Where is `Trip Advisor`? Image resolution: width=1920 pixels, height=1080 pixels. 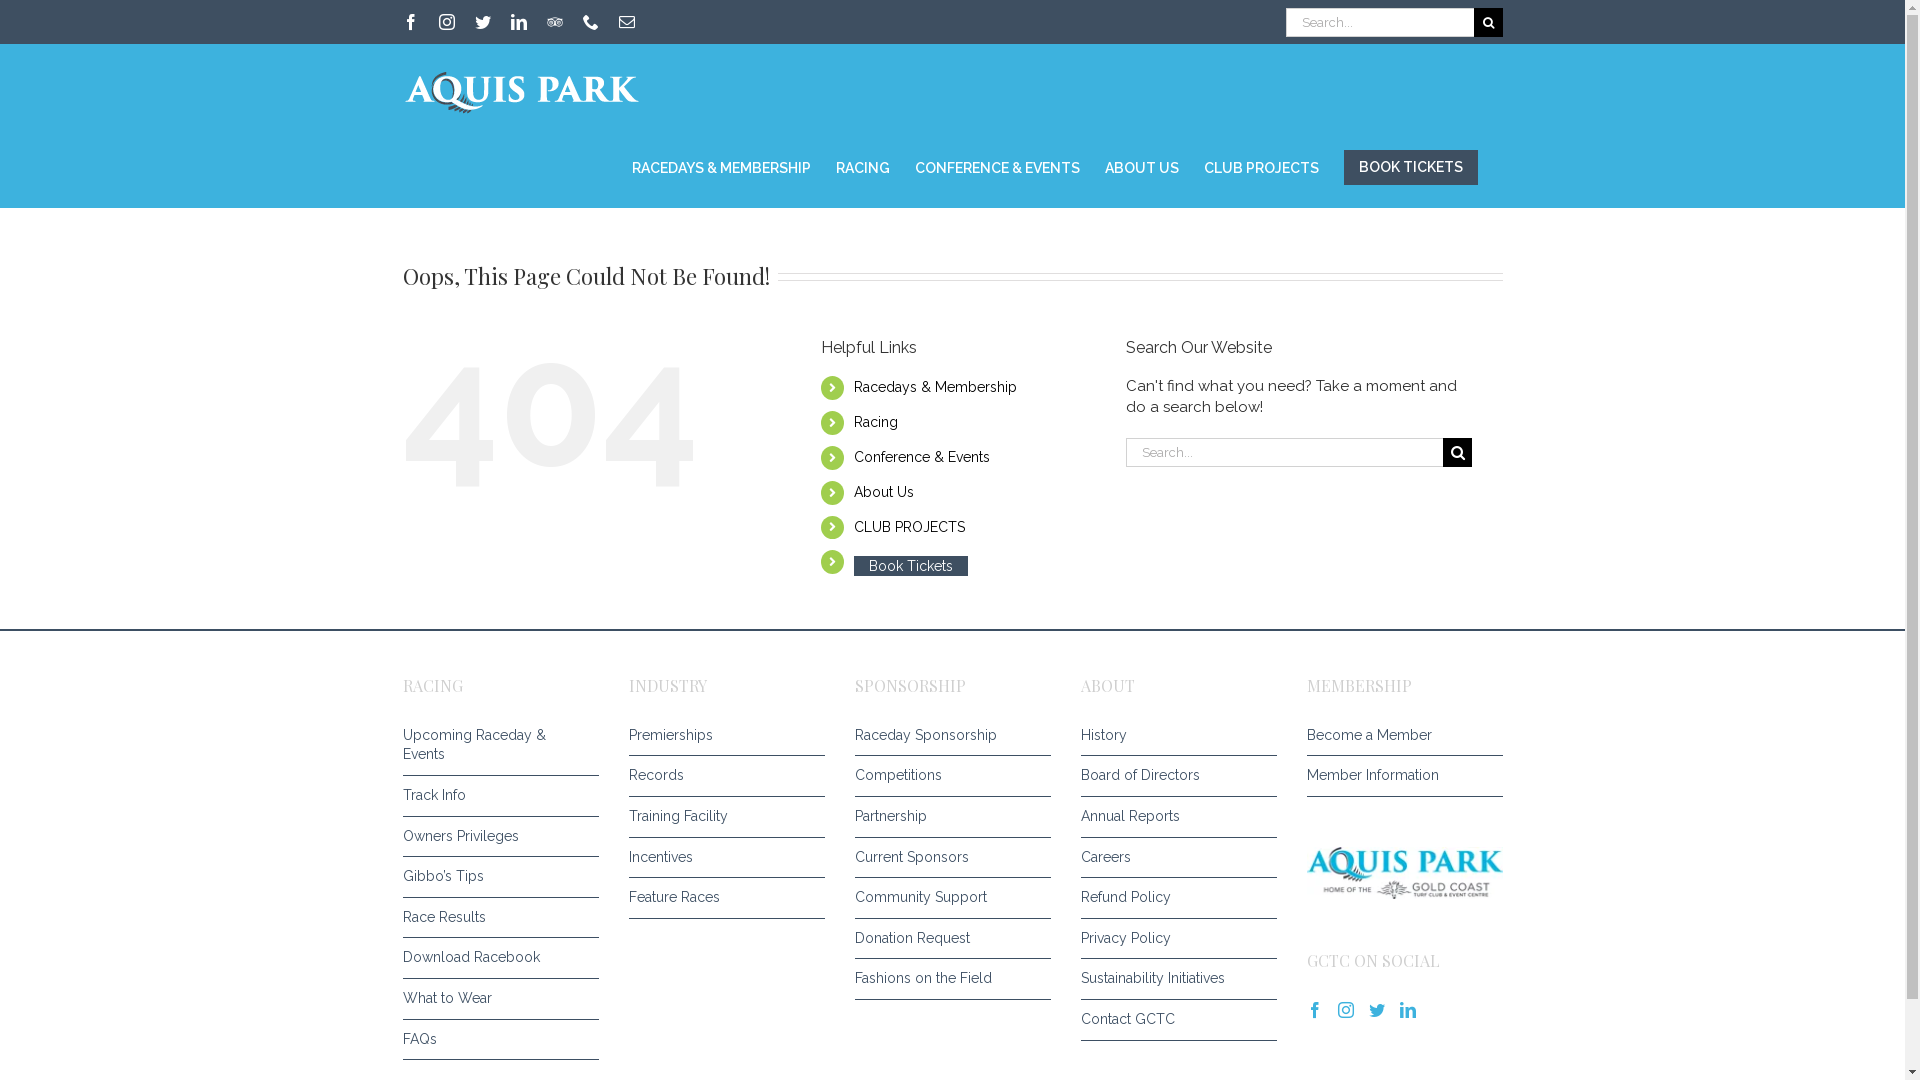 Trip Advisor is located at coordinates (554, 22).